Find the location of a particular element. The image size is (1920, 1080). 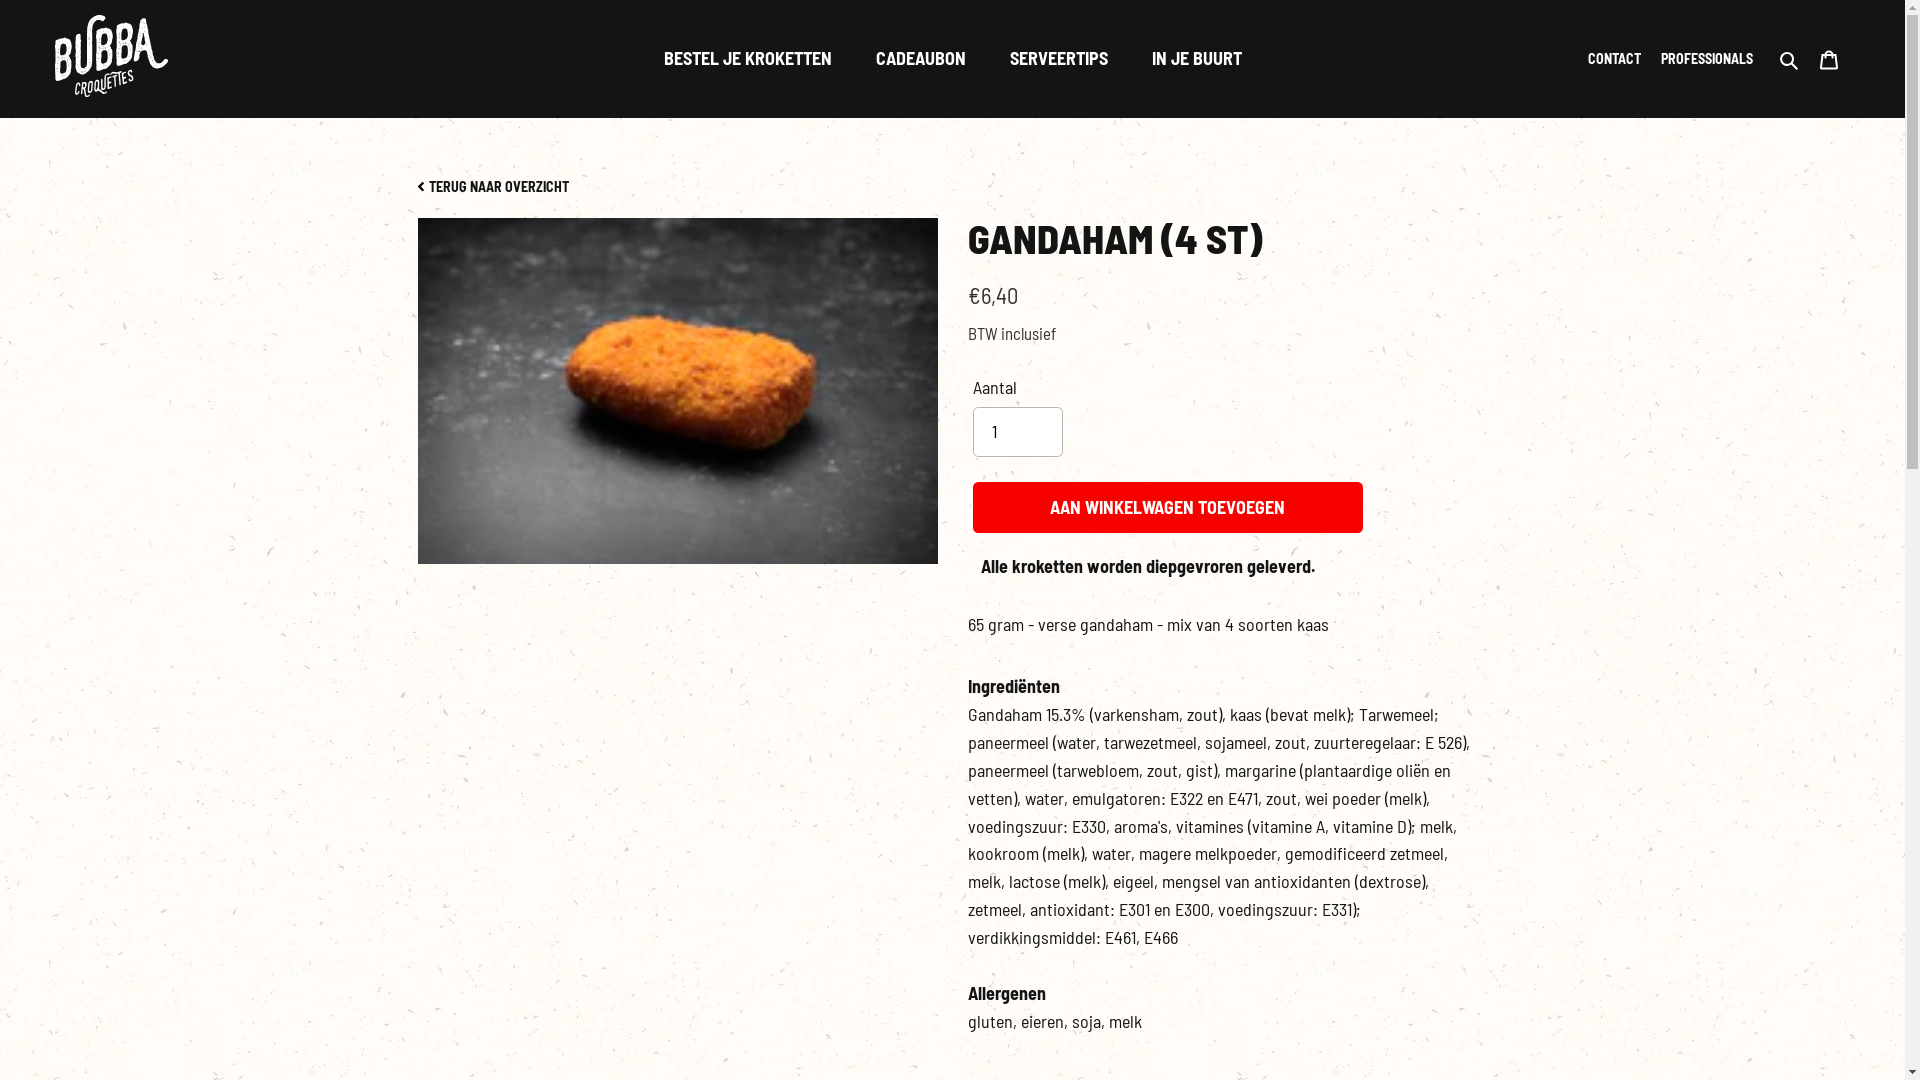

BESTEL JE KROKETTEN is located at coordinates (748, 59).